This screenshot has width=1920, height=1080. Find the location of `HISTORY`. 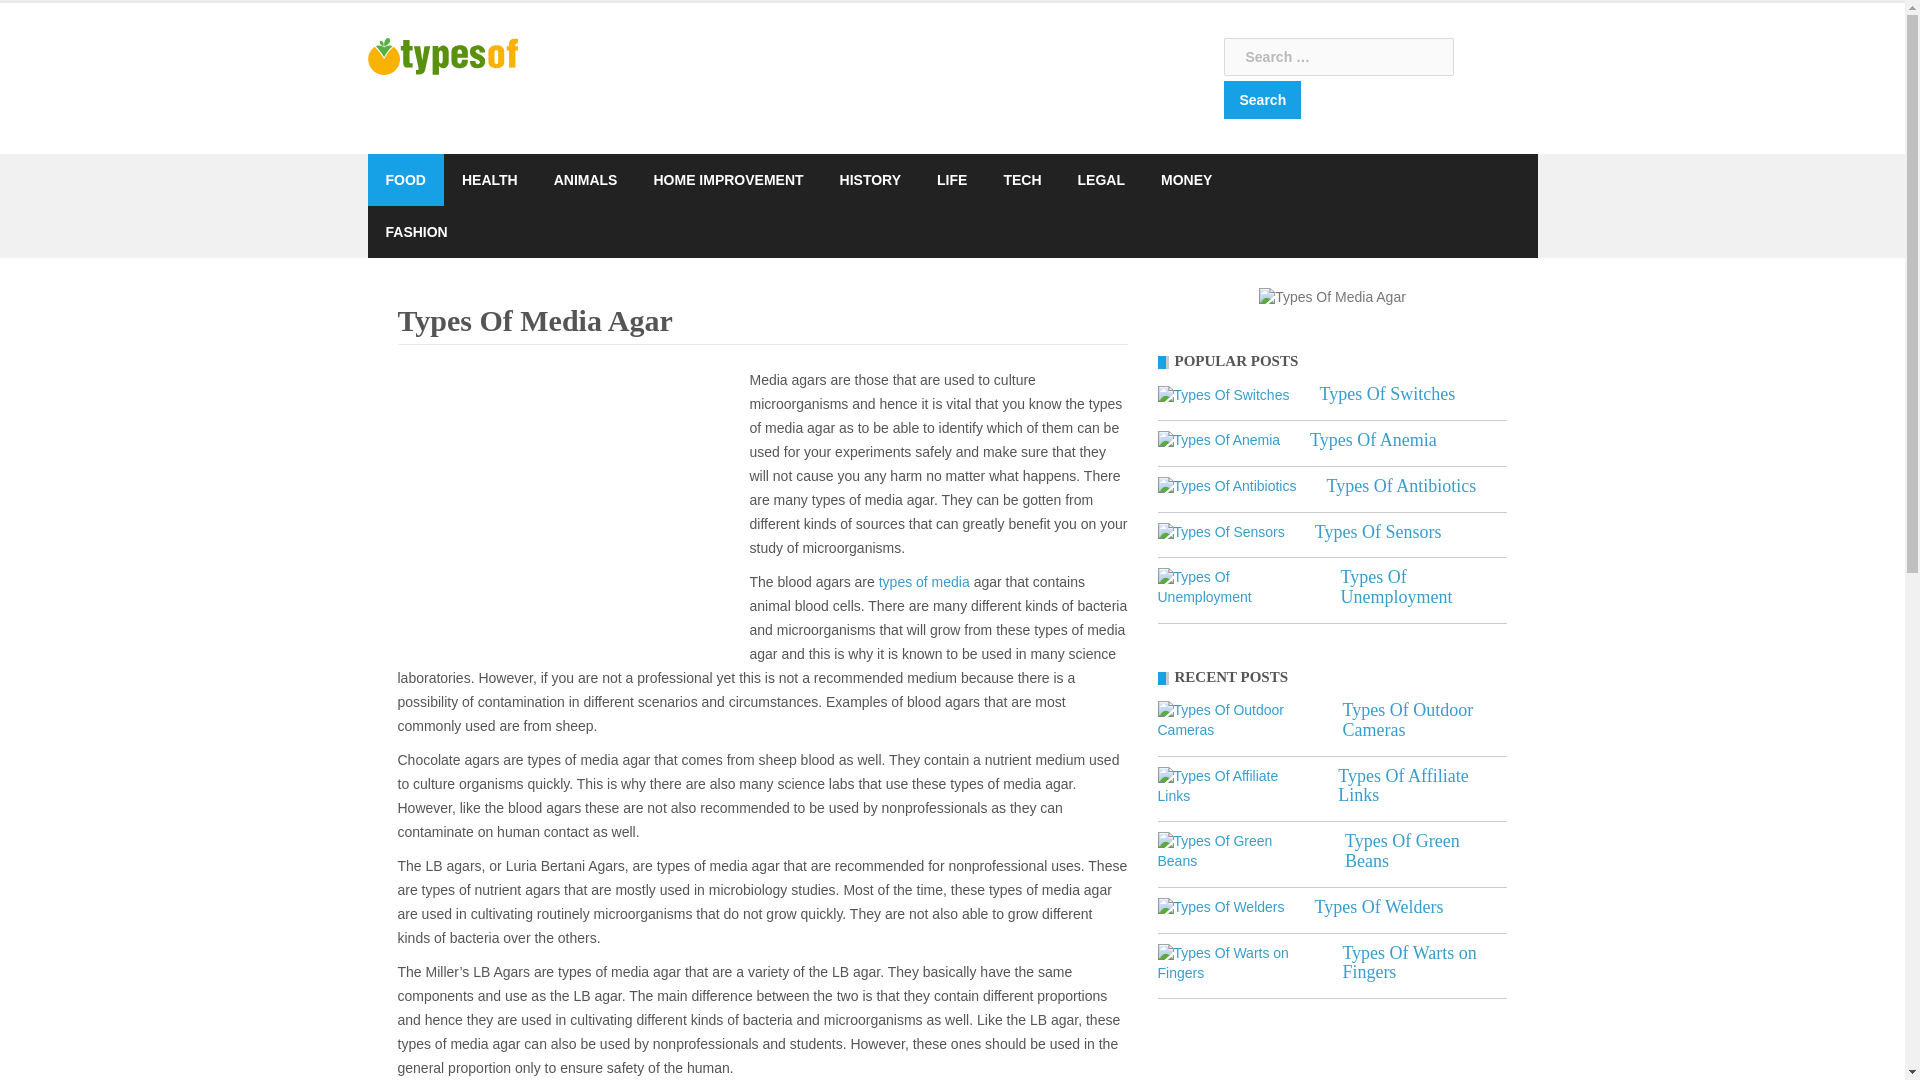

HISTORY is located at coordinates (870, 180).